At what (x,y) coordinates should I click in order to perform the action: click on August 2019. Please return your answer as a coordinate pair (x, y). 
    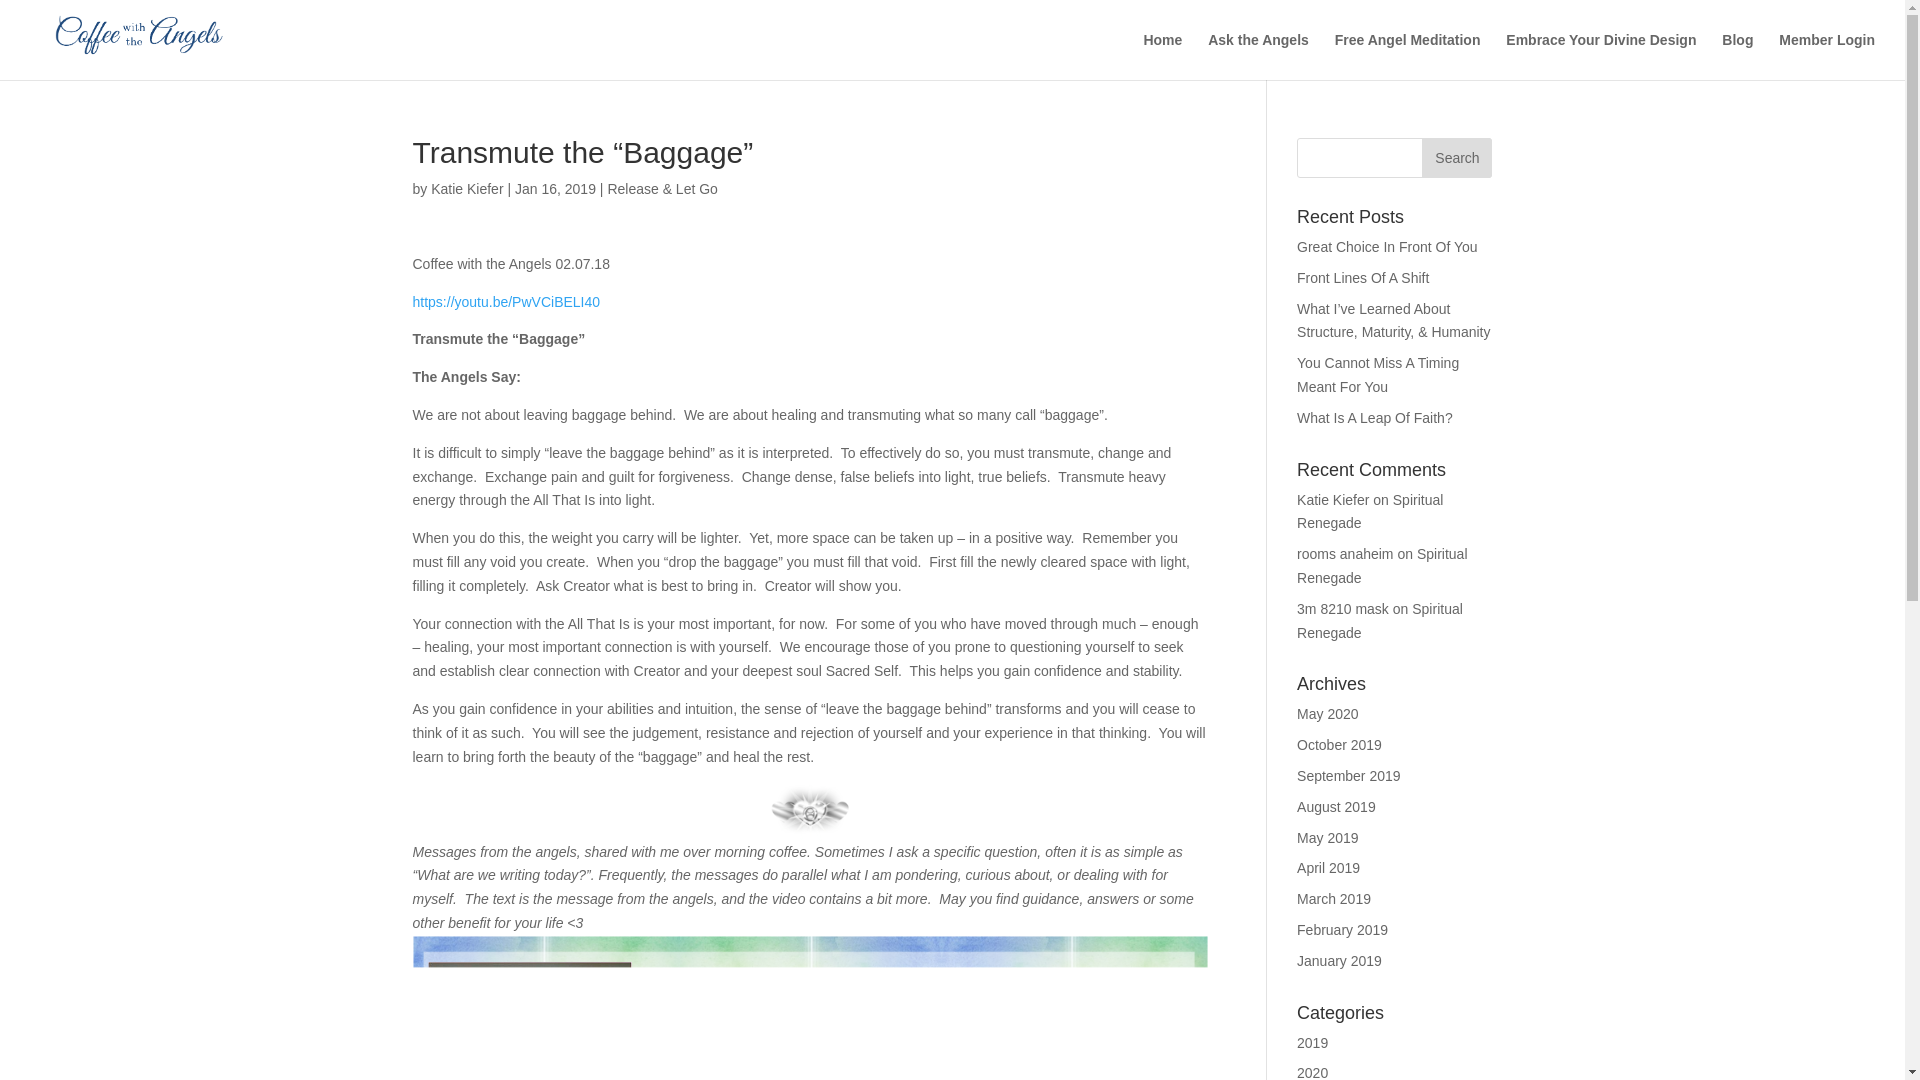
    Looking at the image, I should click on (1336, 807).